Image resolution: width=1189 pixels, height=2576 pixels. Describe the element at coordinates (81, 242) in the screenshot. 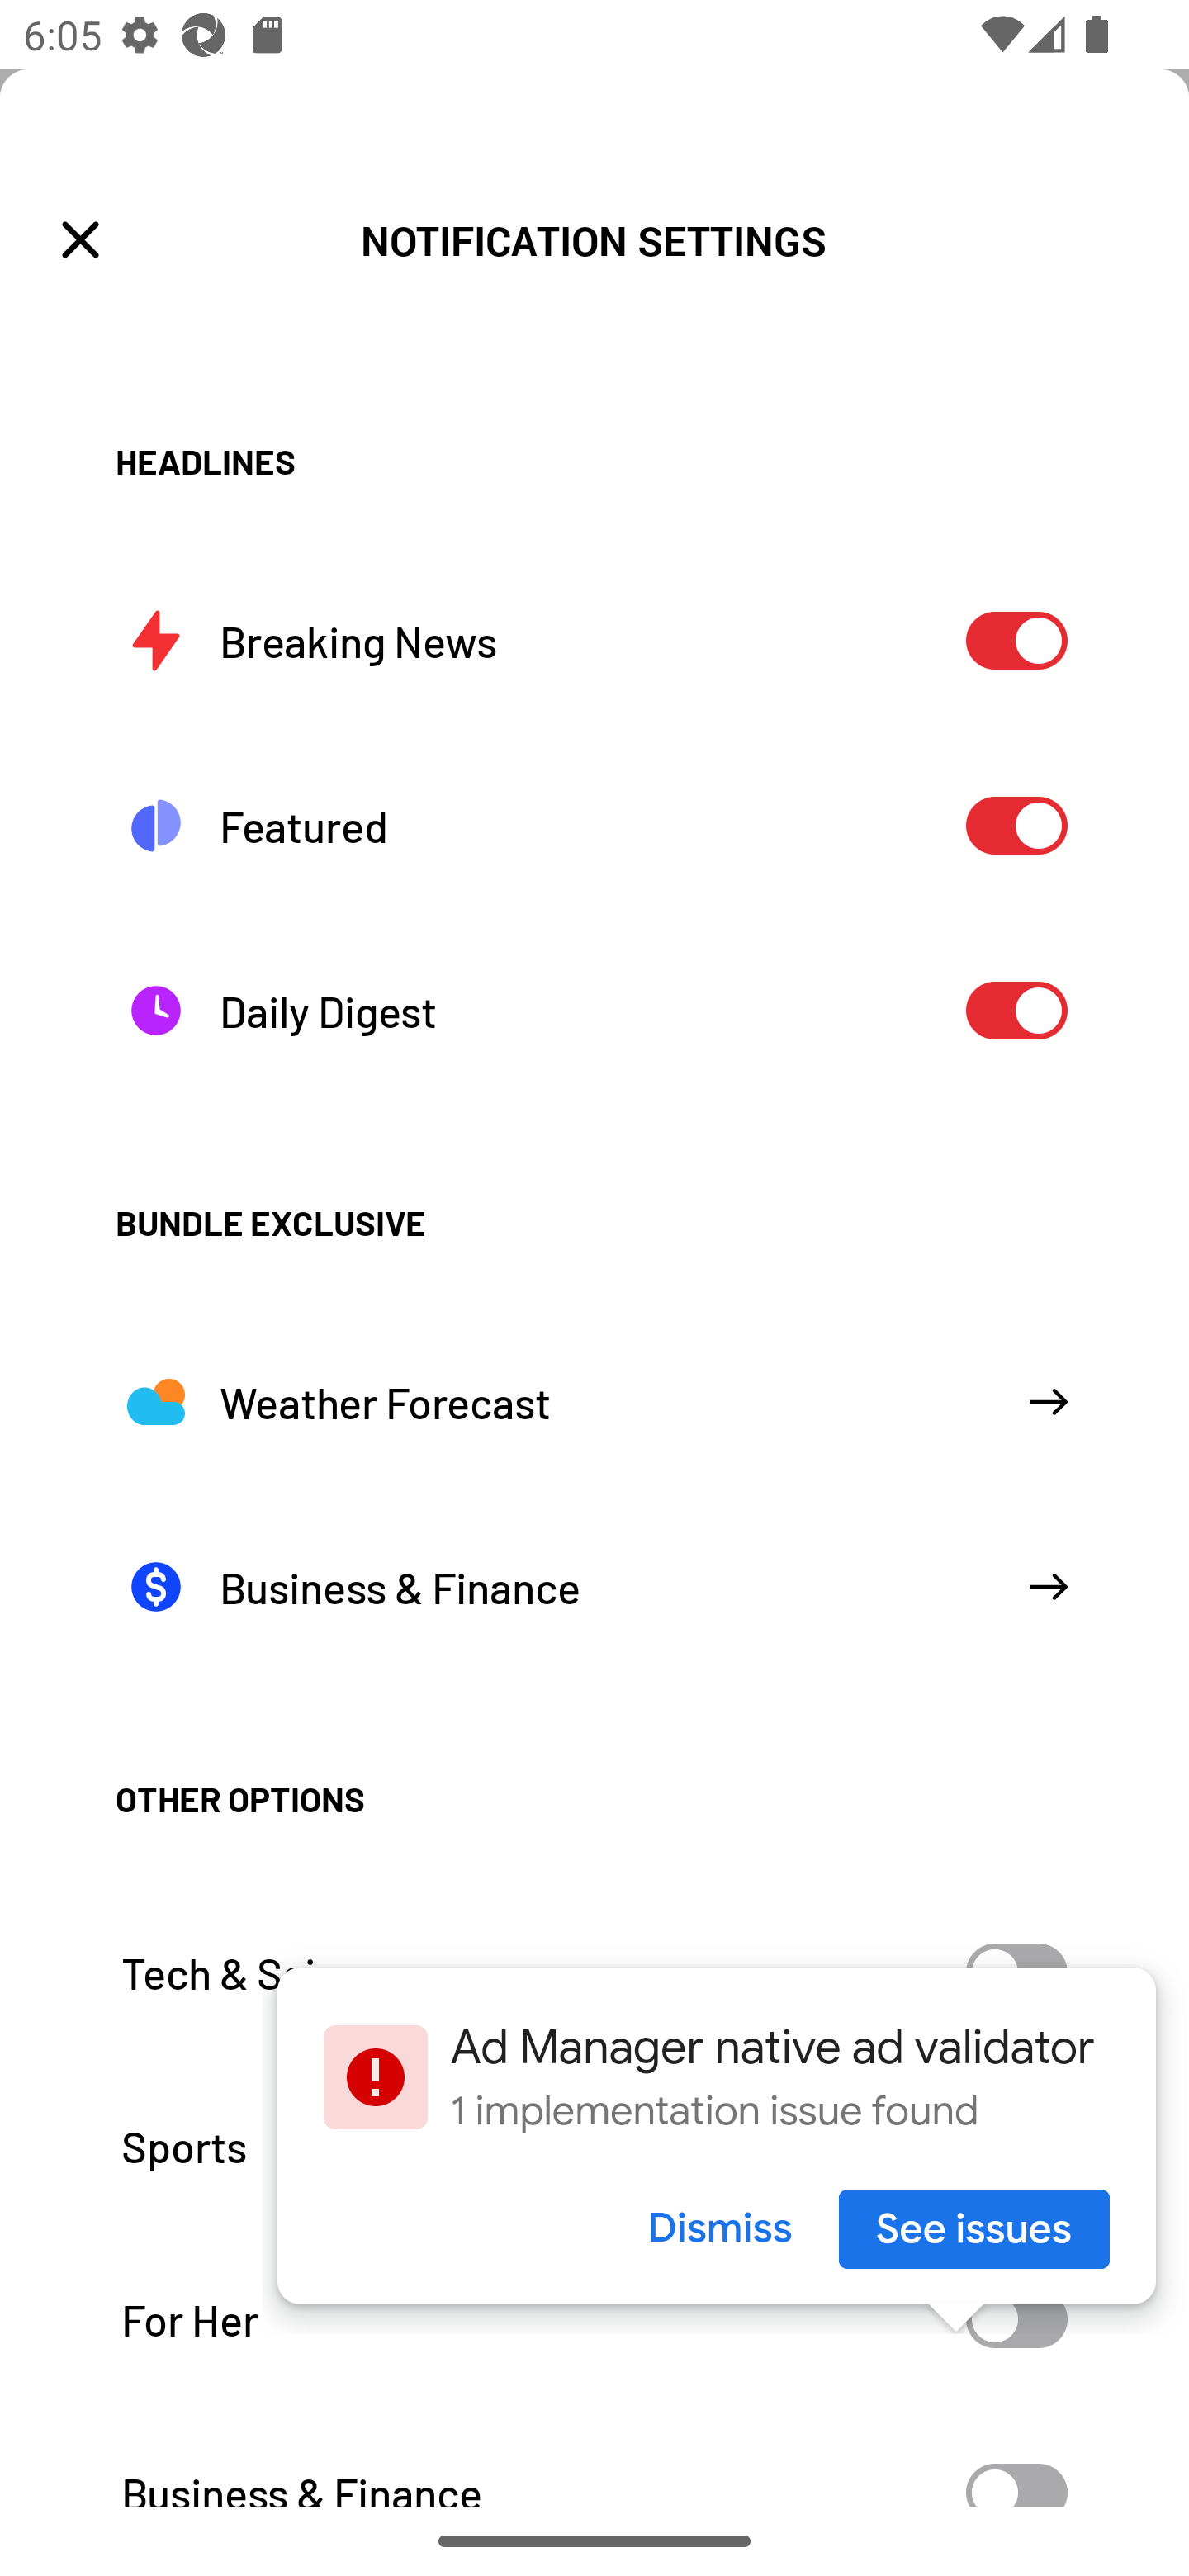

I see `Leading Icon` at that location.